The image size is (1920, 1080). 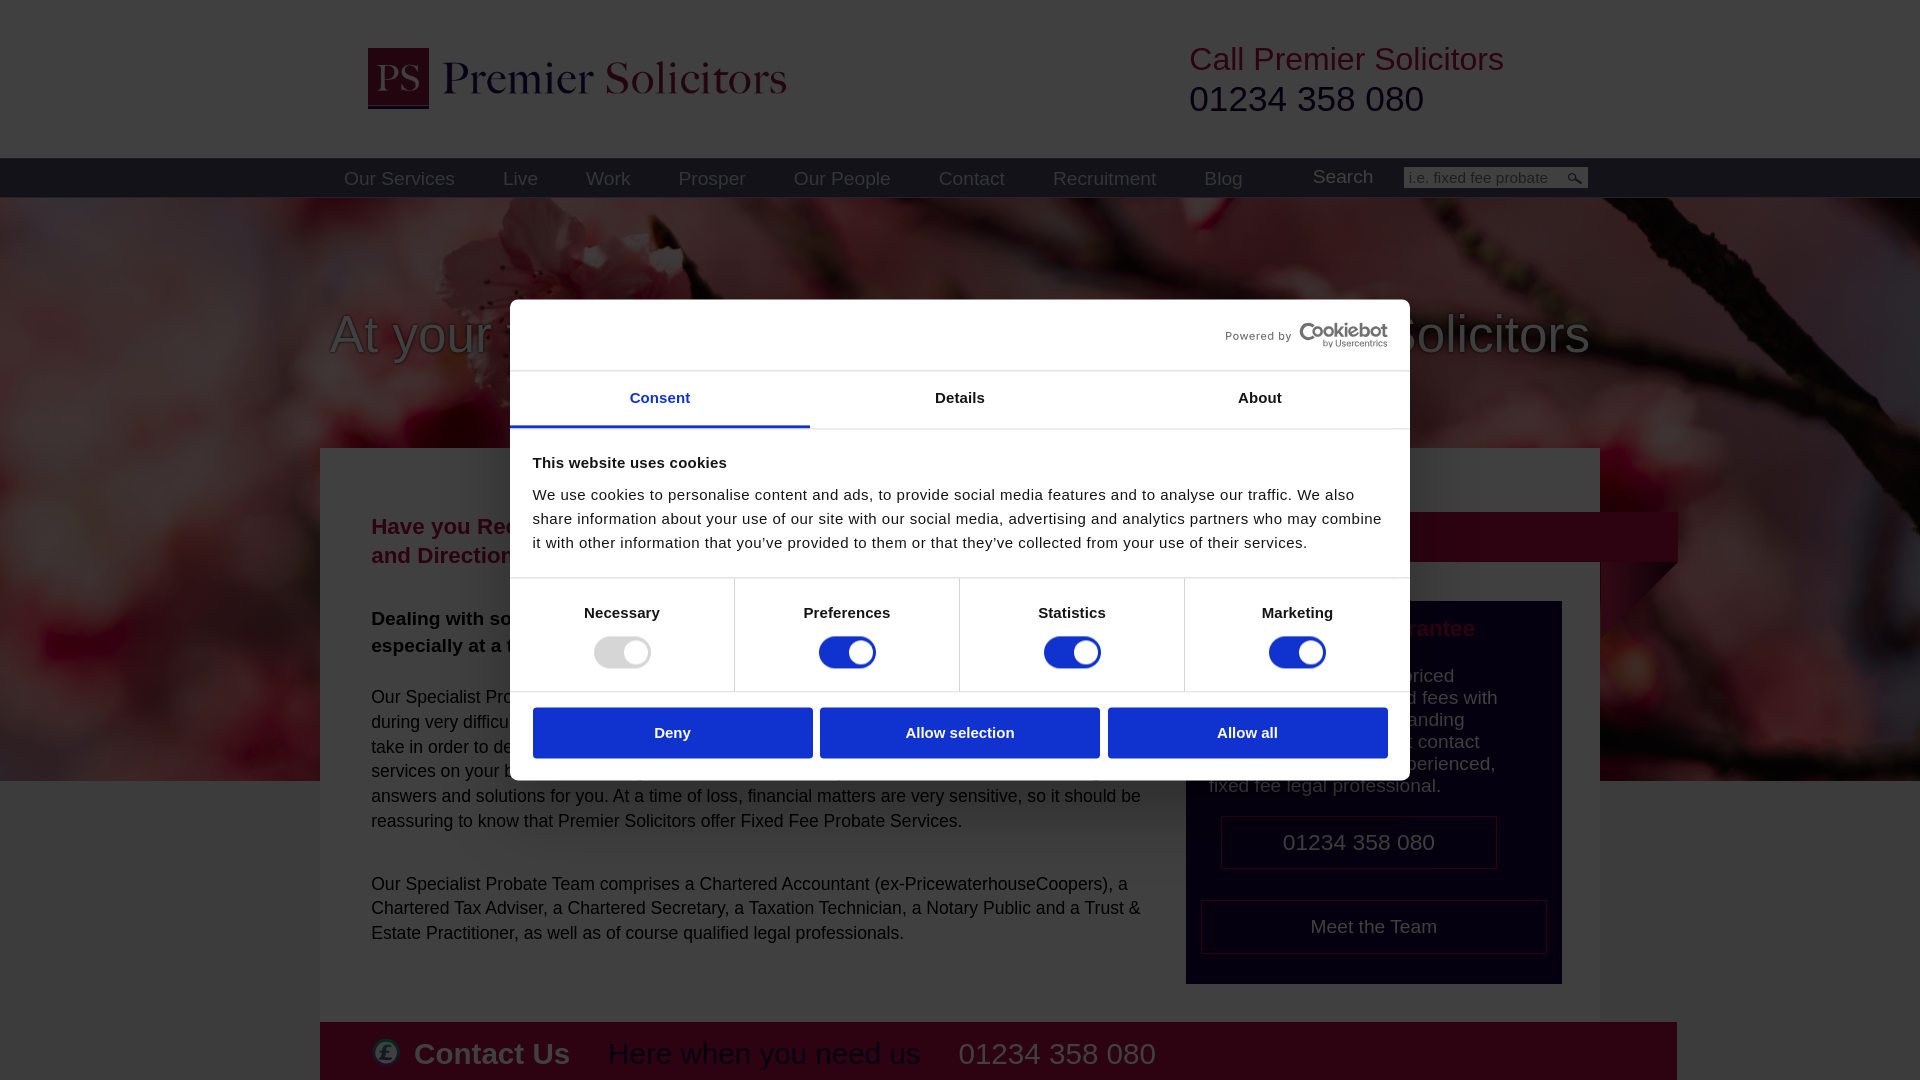 What do you see at coordinates (1049, 1053) in the screenshot?
I see `01234 358 080` at bounding box center [1049, 1053].